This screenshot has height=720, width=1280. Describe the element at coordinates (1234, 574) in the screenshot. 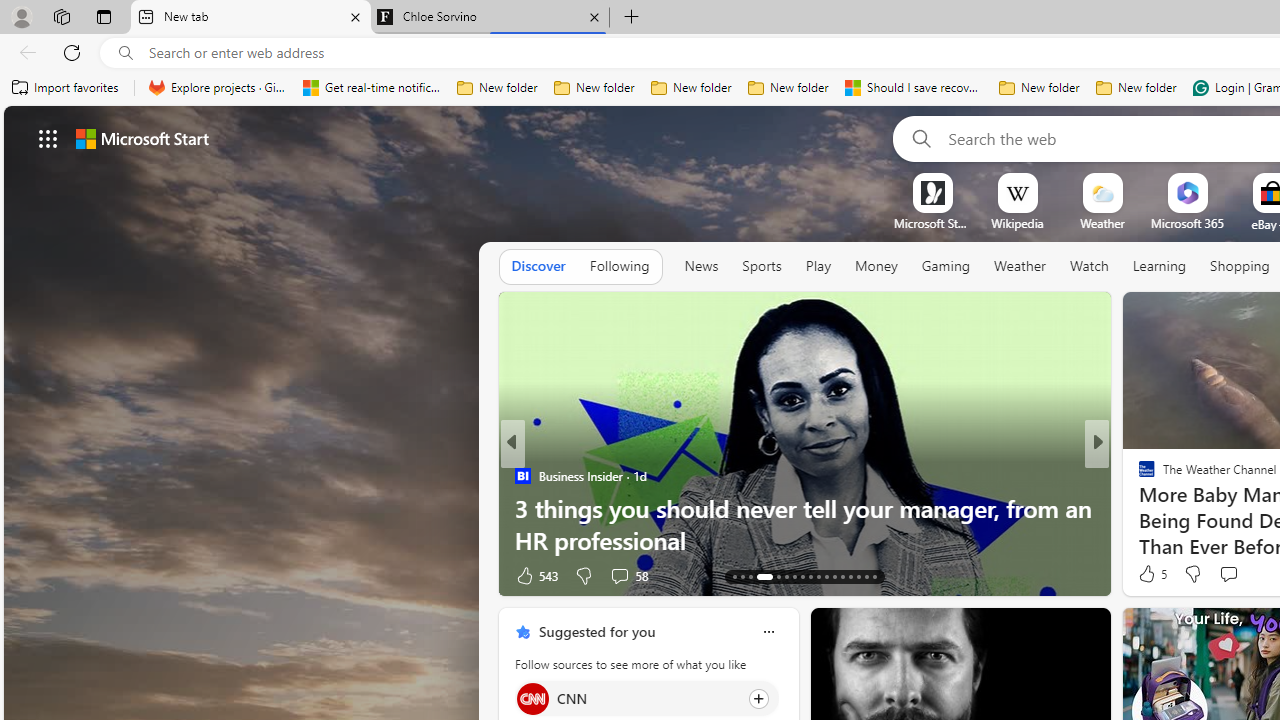

I see `View comments 7 Comment` at that location.